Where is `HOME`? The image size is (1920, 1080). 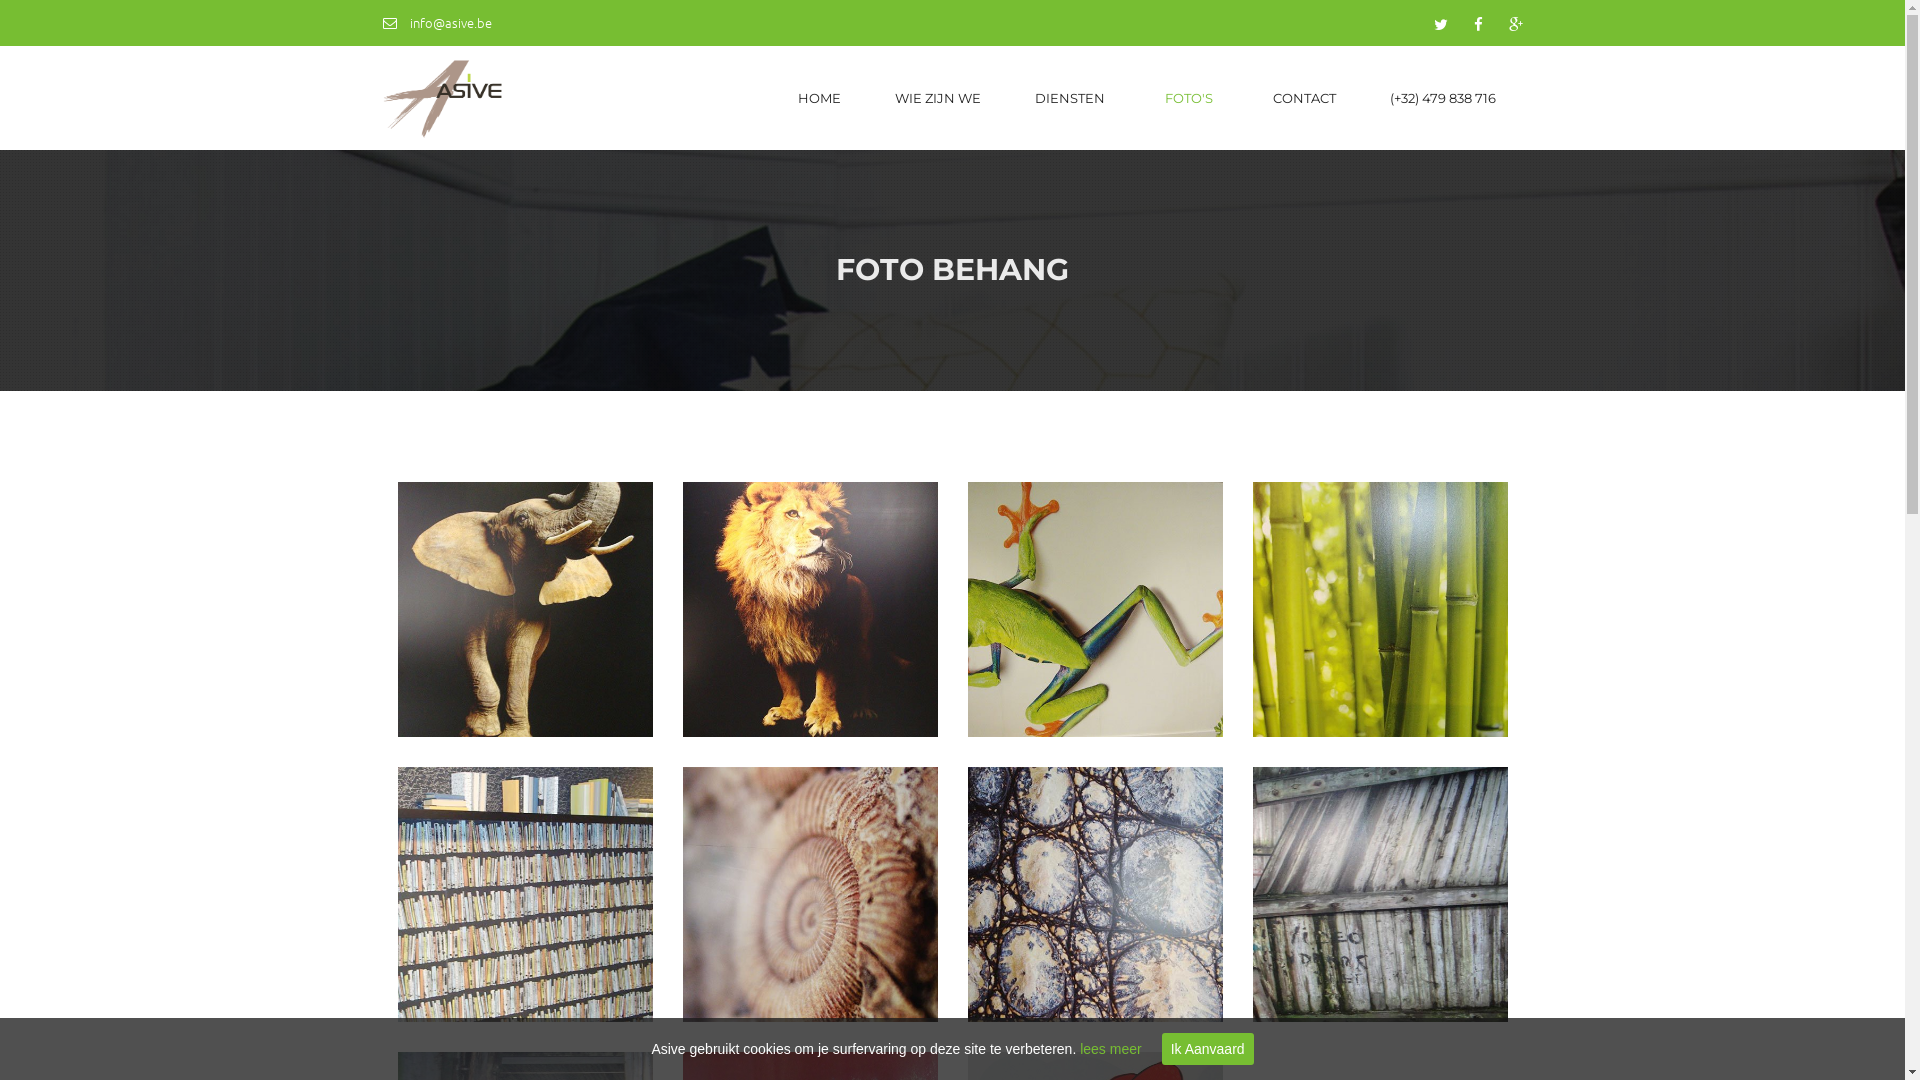
HOME is located at coordinates (818, 98).